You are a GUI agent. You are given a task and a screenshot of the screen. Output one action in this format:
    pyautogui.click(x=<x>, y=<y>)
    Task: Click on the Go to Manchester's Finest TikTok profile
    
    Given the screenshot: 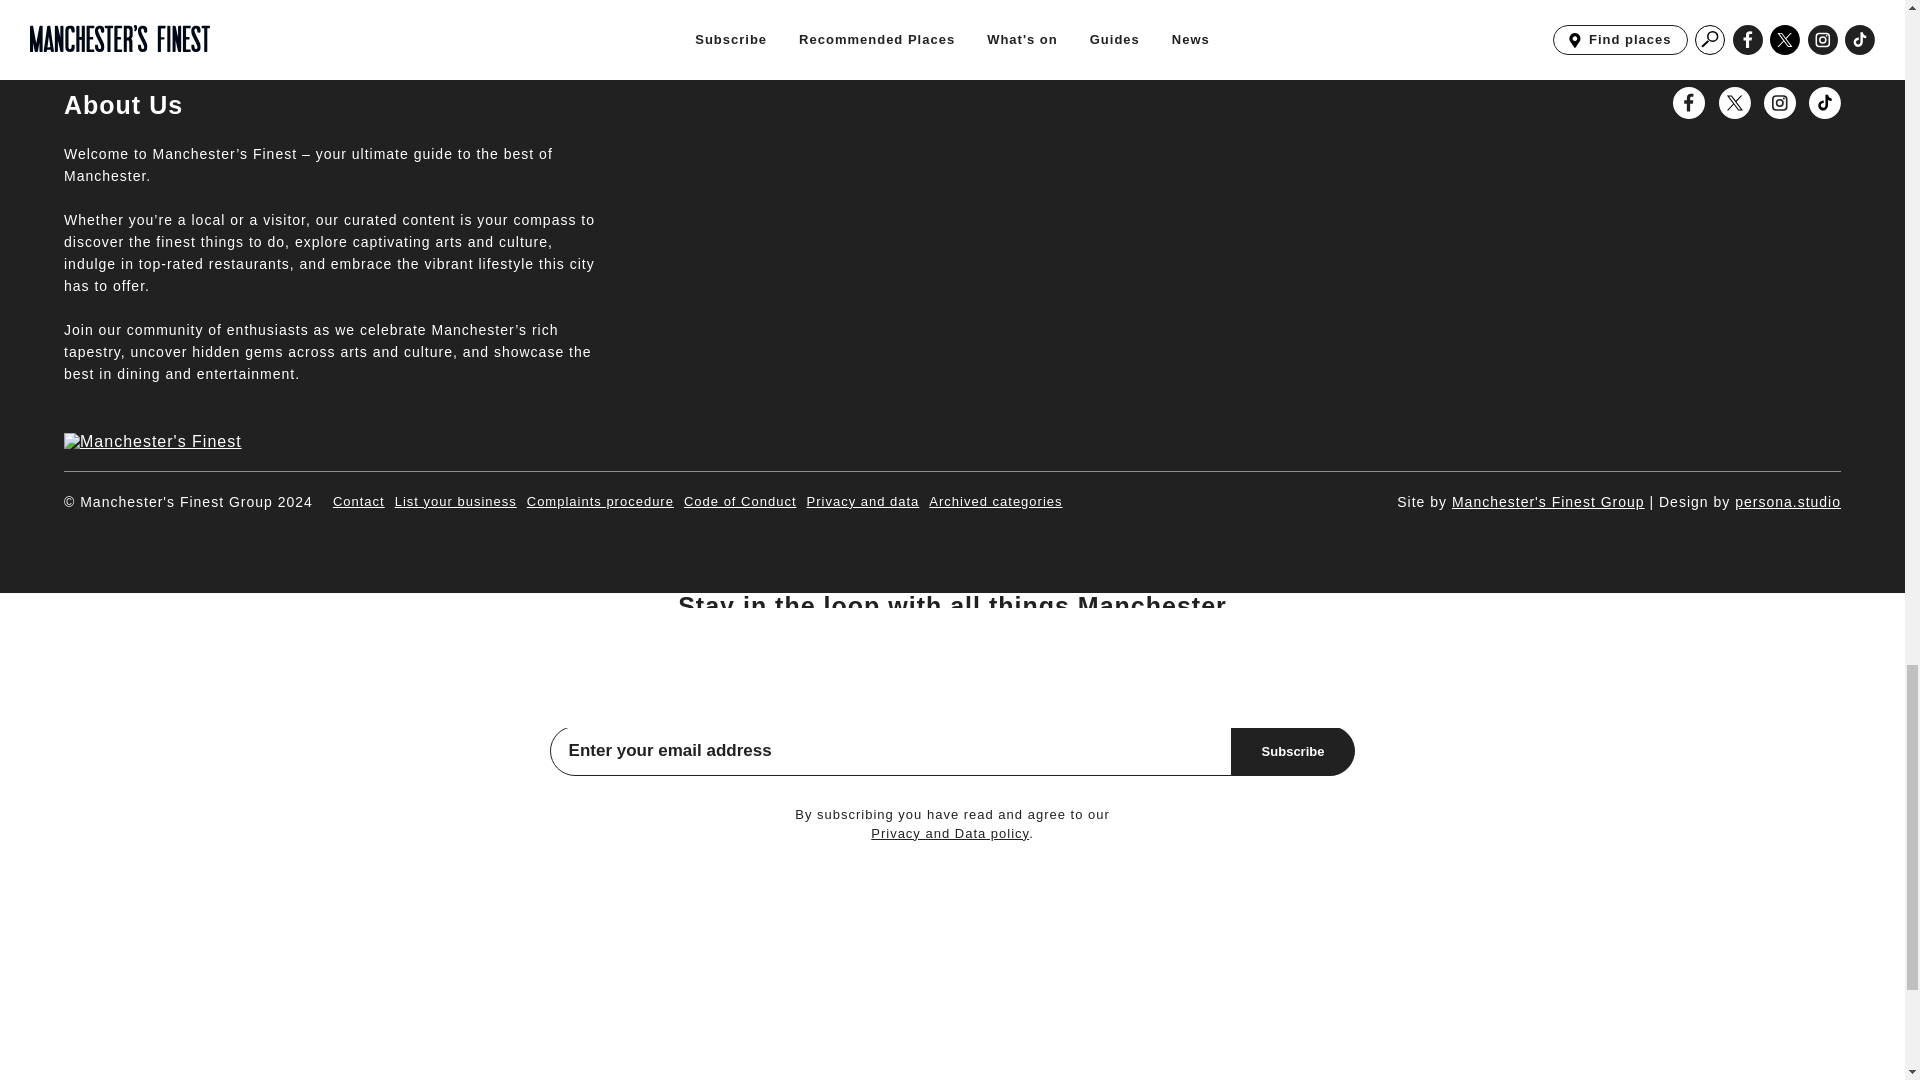 What is the action you would take?
    pyautogui.click(x=1824, y=102)
    